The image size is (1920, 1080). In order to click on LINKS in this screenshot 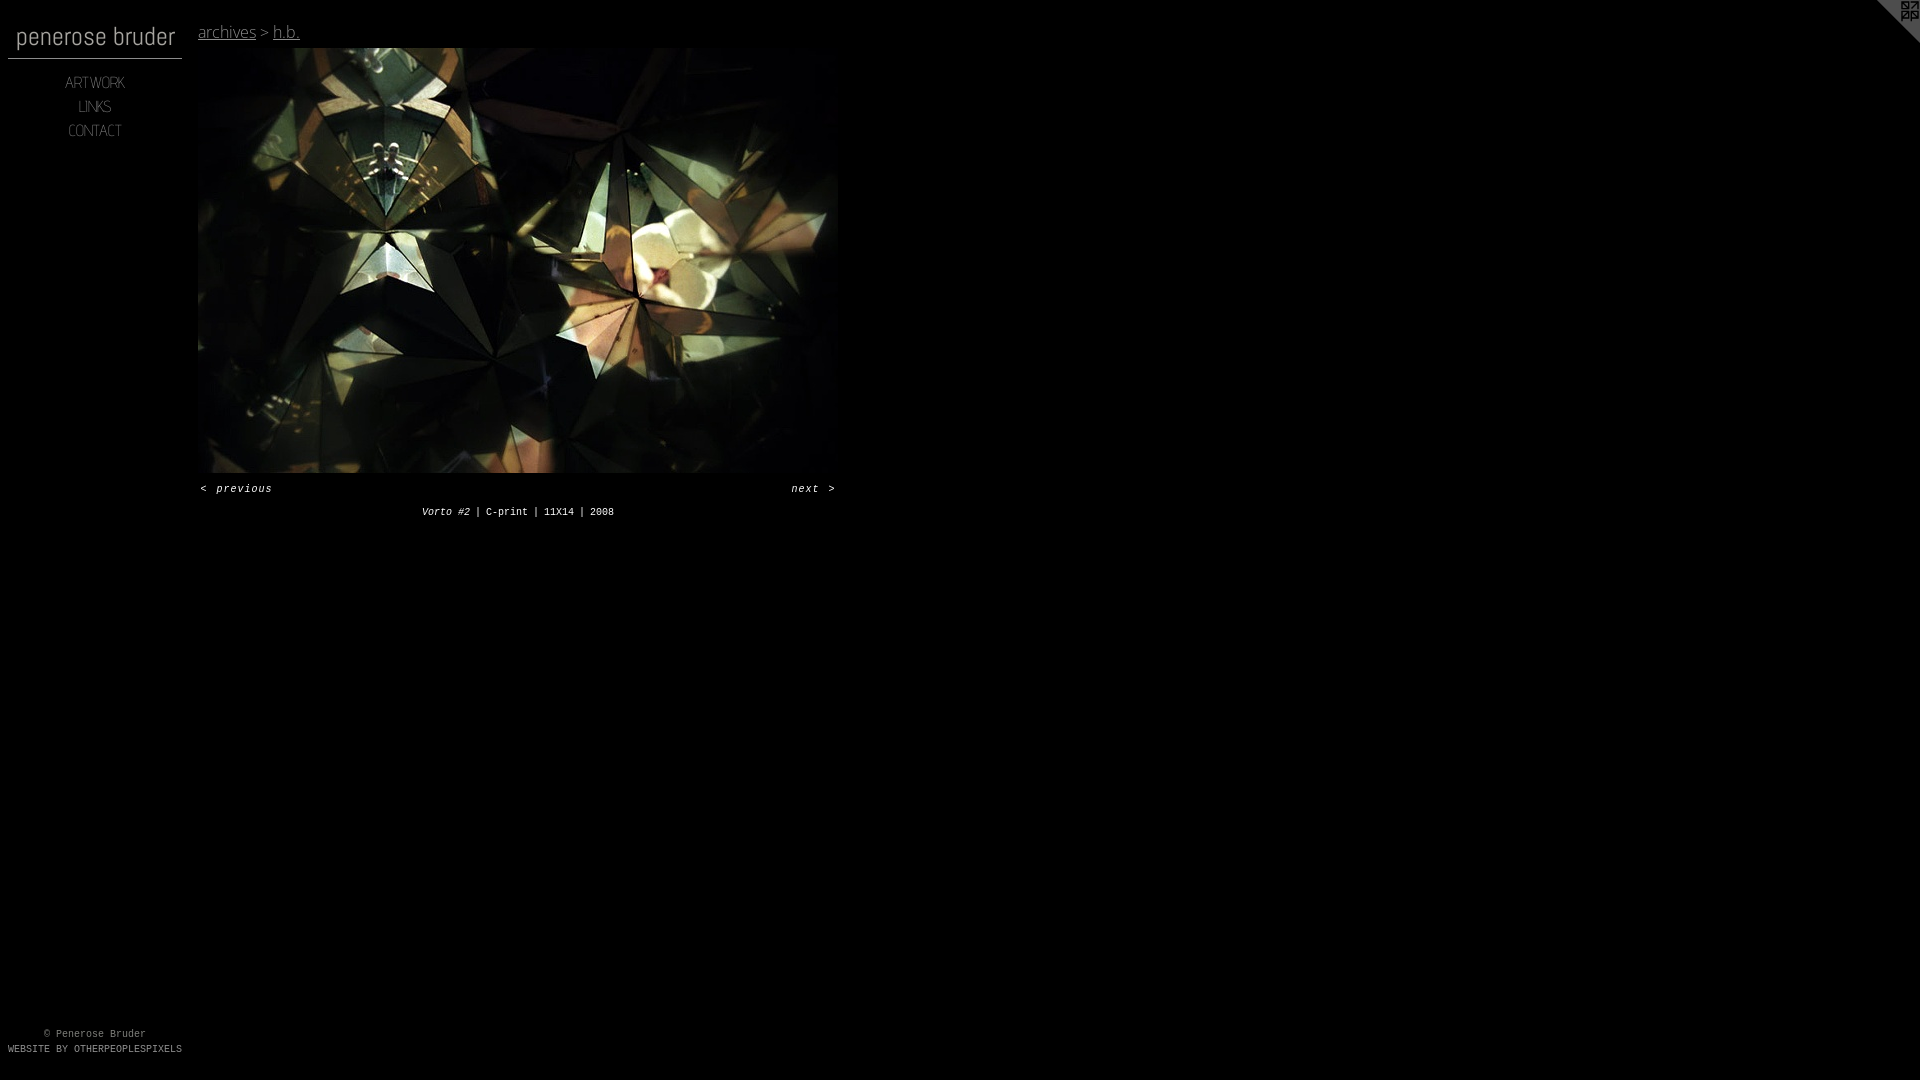, I will do `click(95, 107)`.